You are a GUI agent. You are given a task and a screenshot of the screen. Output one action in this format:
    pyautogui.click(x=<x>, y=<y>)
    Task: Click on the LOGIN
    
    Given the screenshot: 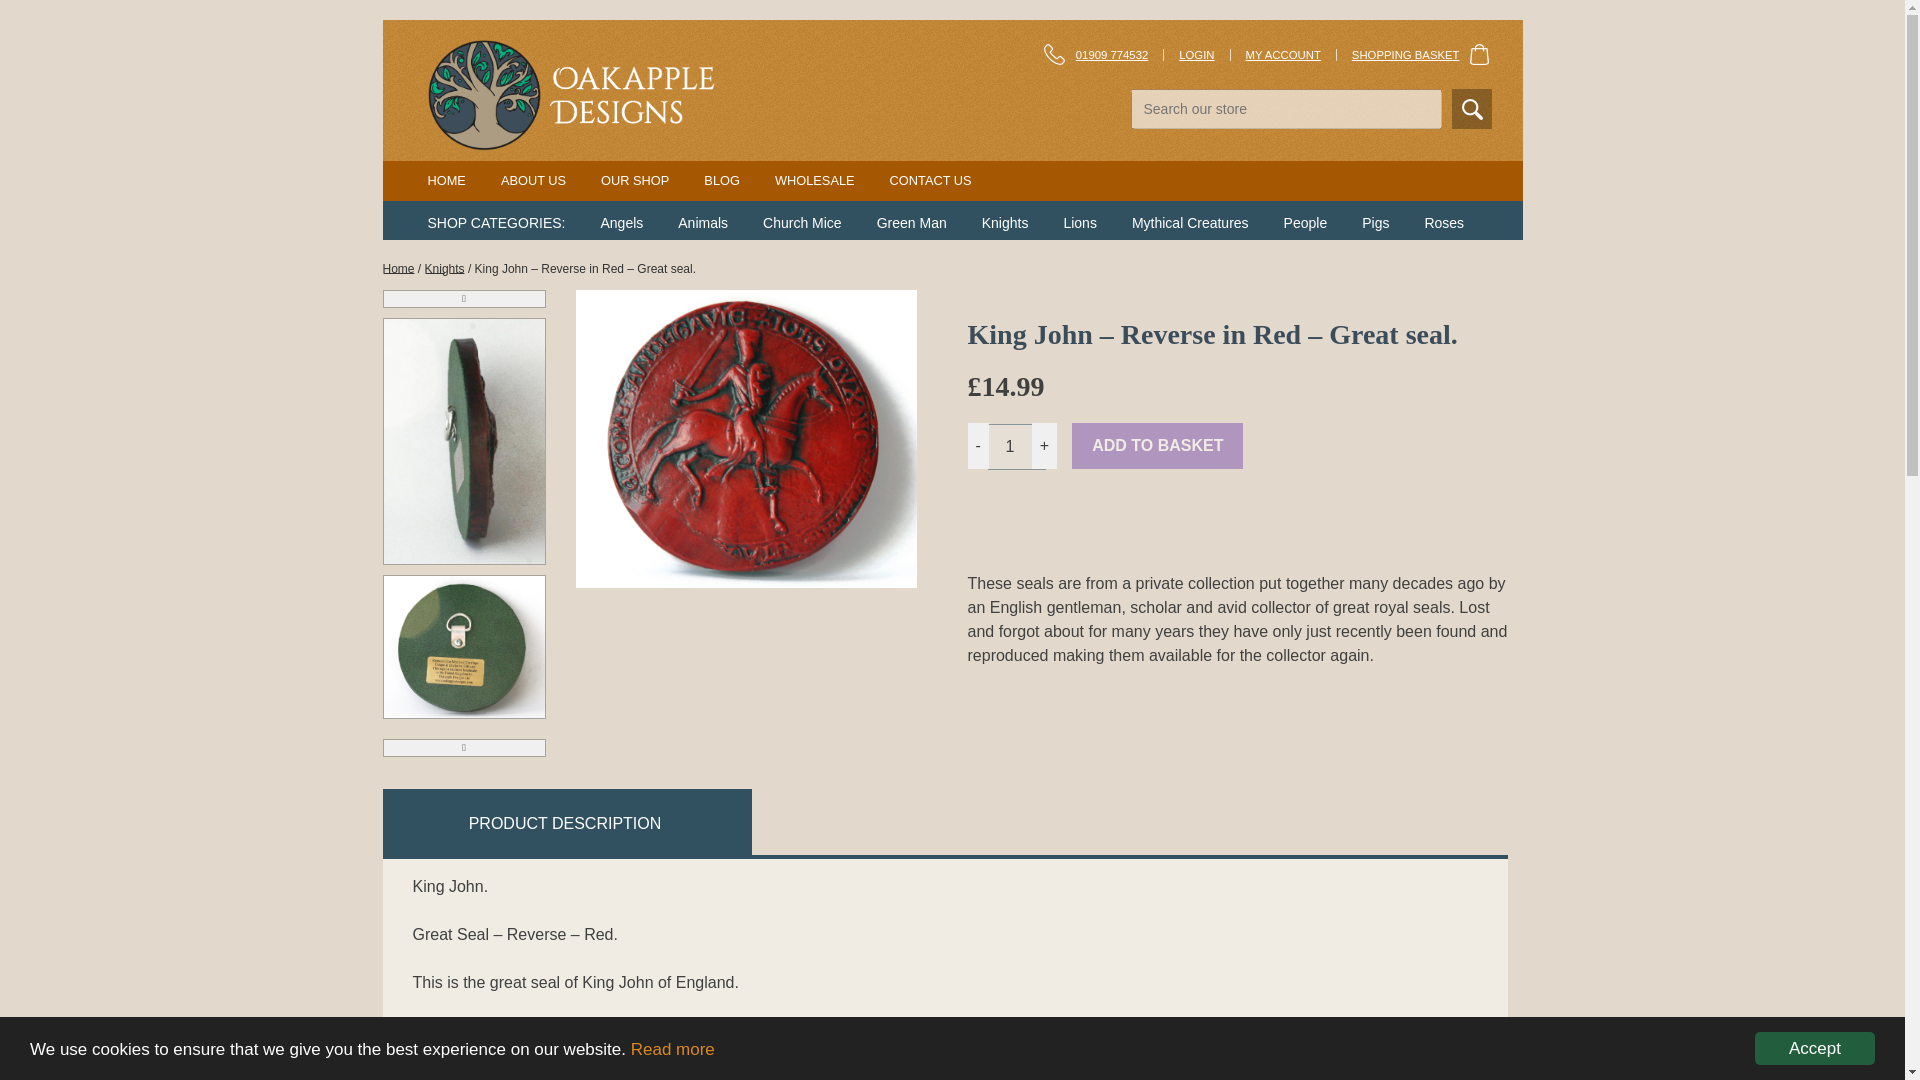 What is the action you would take?
    pyautogui.click(x=1196, y=54)
    